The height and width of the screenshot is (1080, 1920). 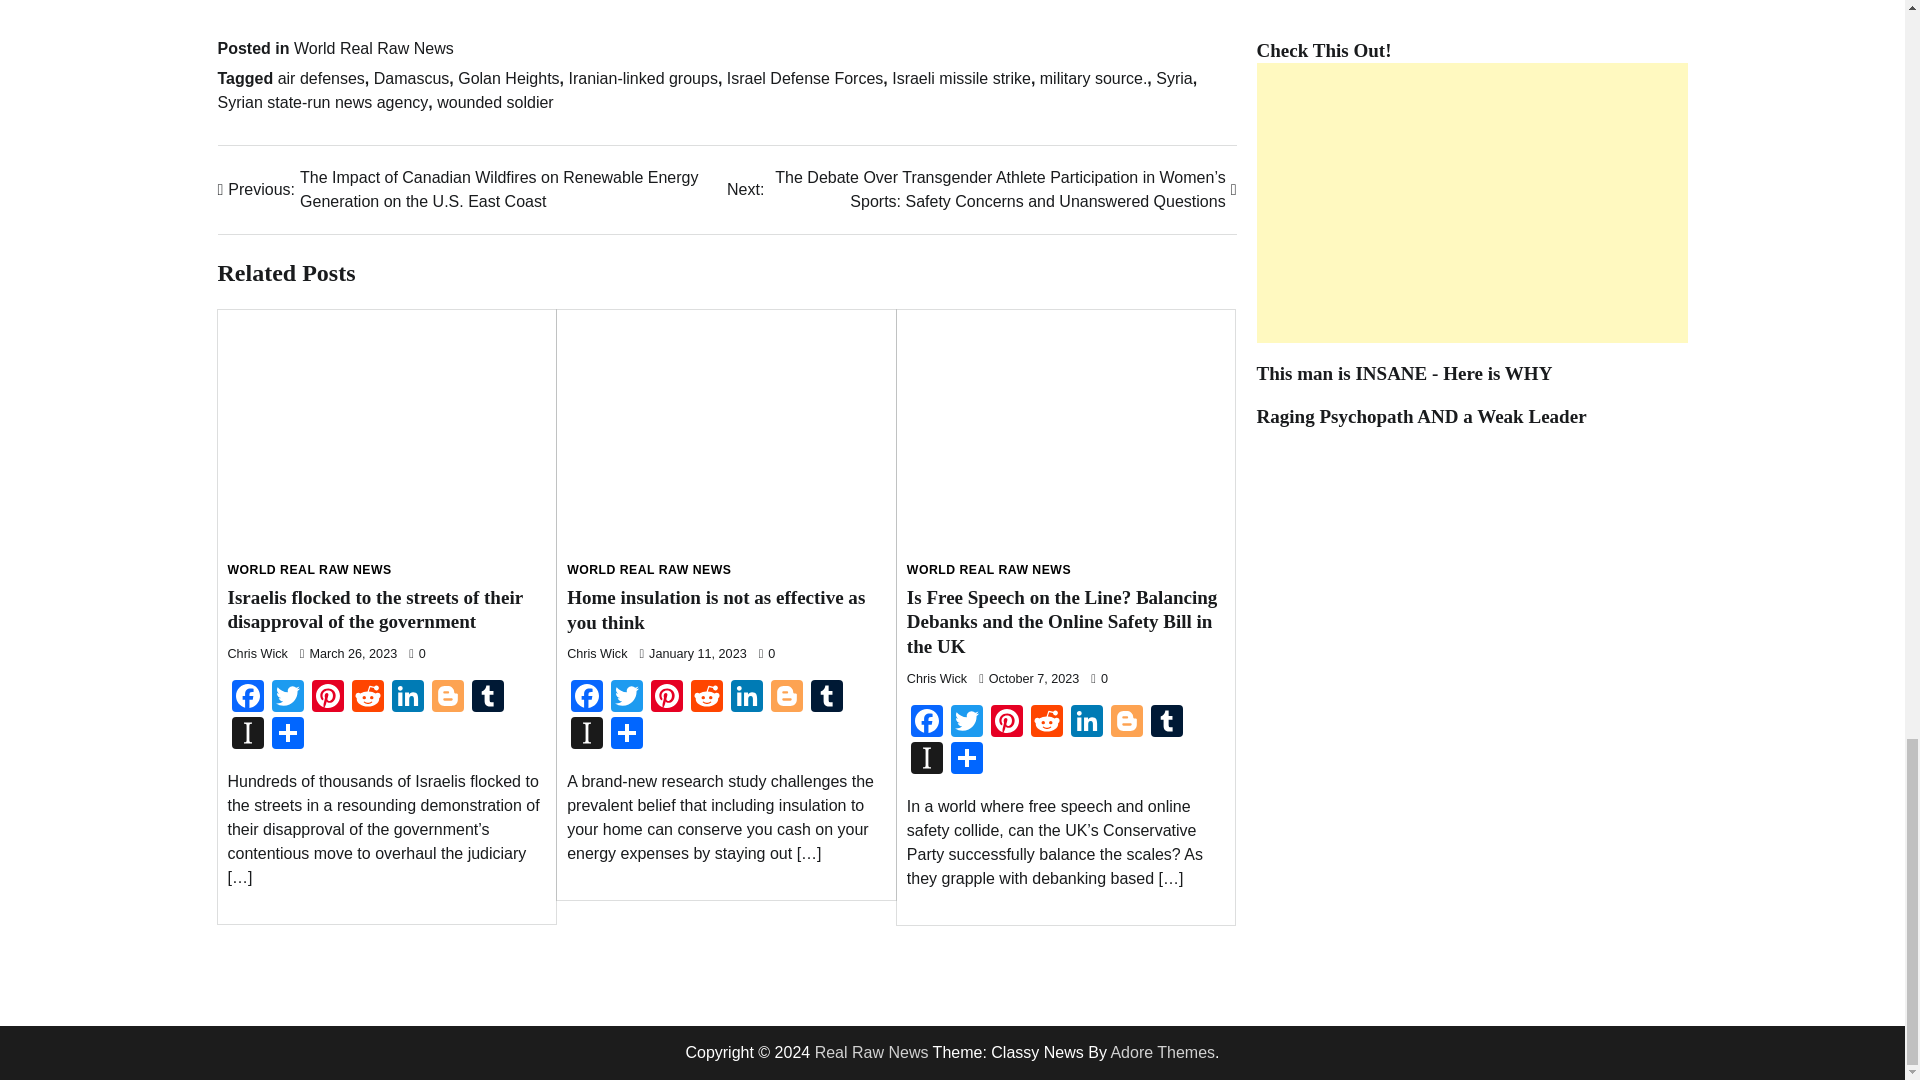 What do you see at coordinates (508, 78) in the screenshot?
I see `Golan Heights` at bounding box center [508, 78].